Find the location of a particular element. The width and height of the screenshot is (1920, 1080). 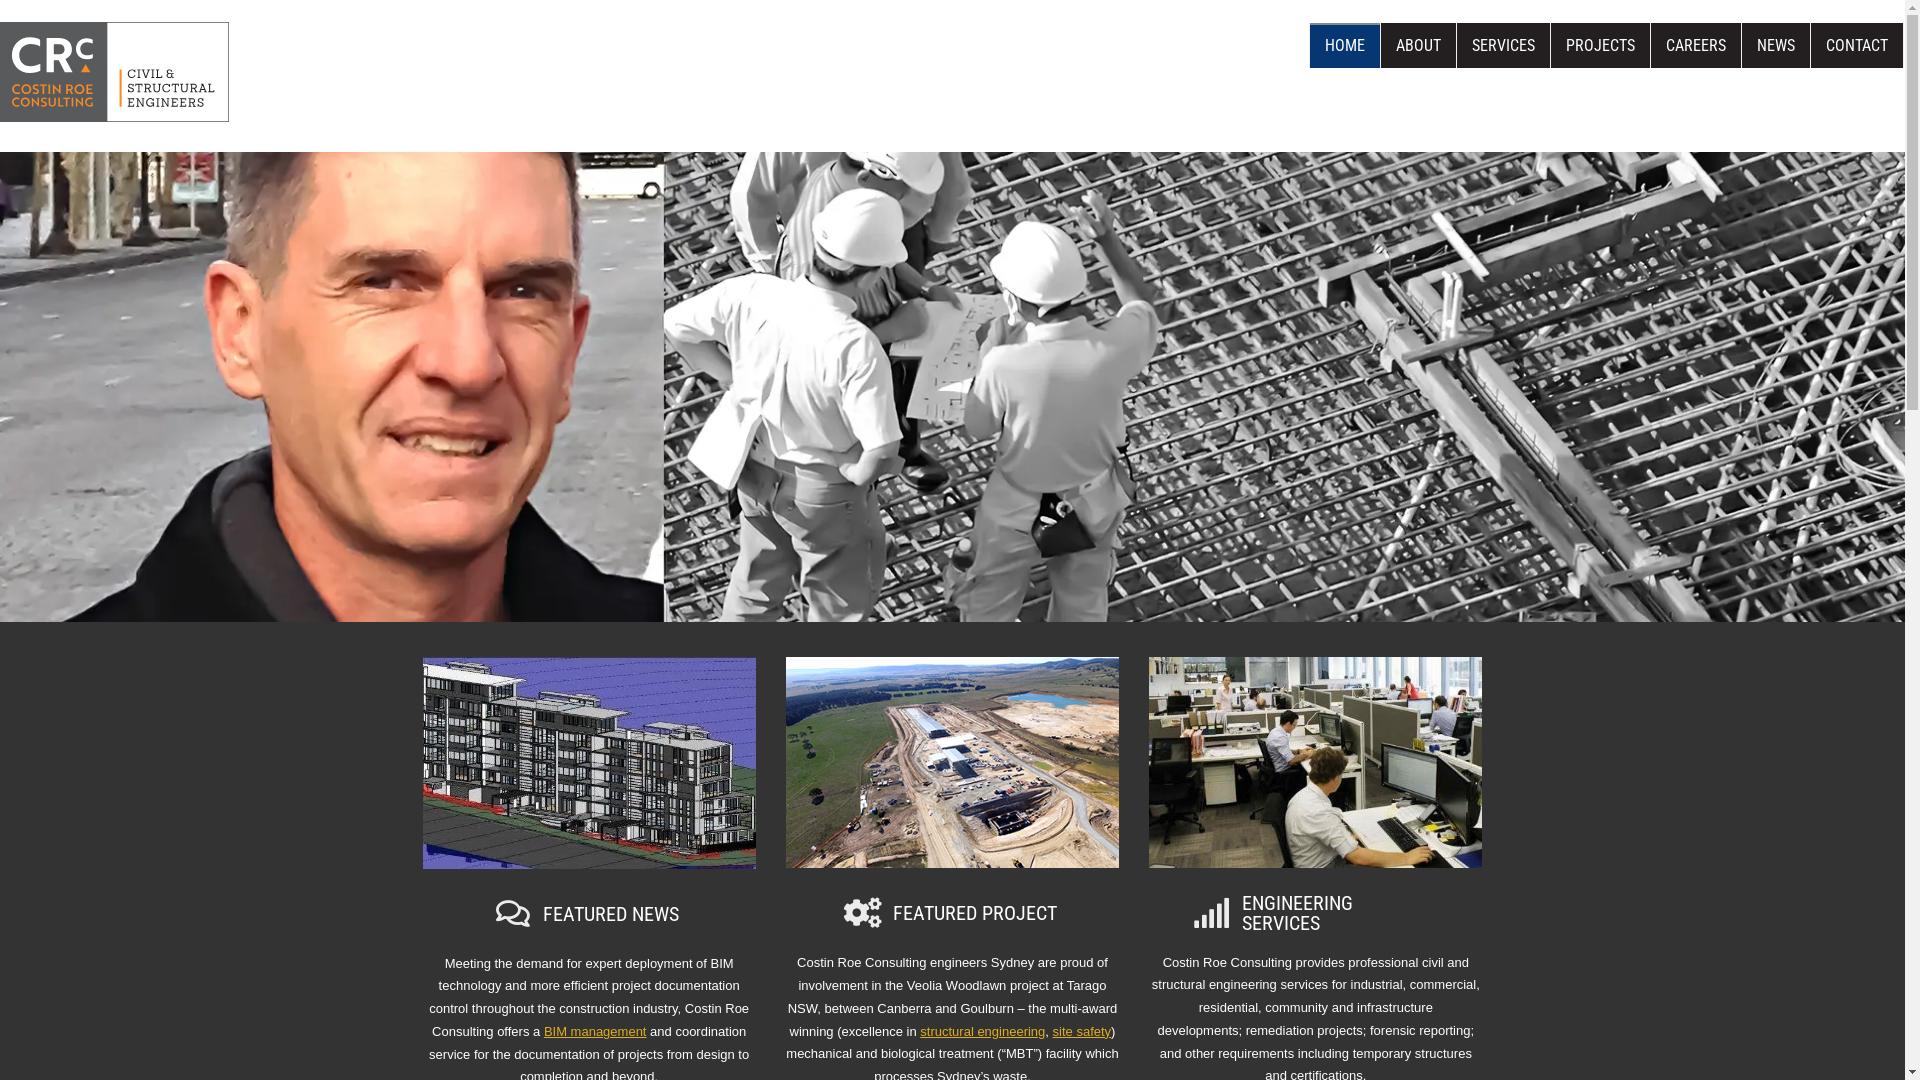

bim-management-service is located at coordinates (588, 763).